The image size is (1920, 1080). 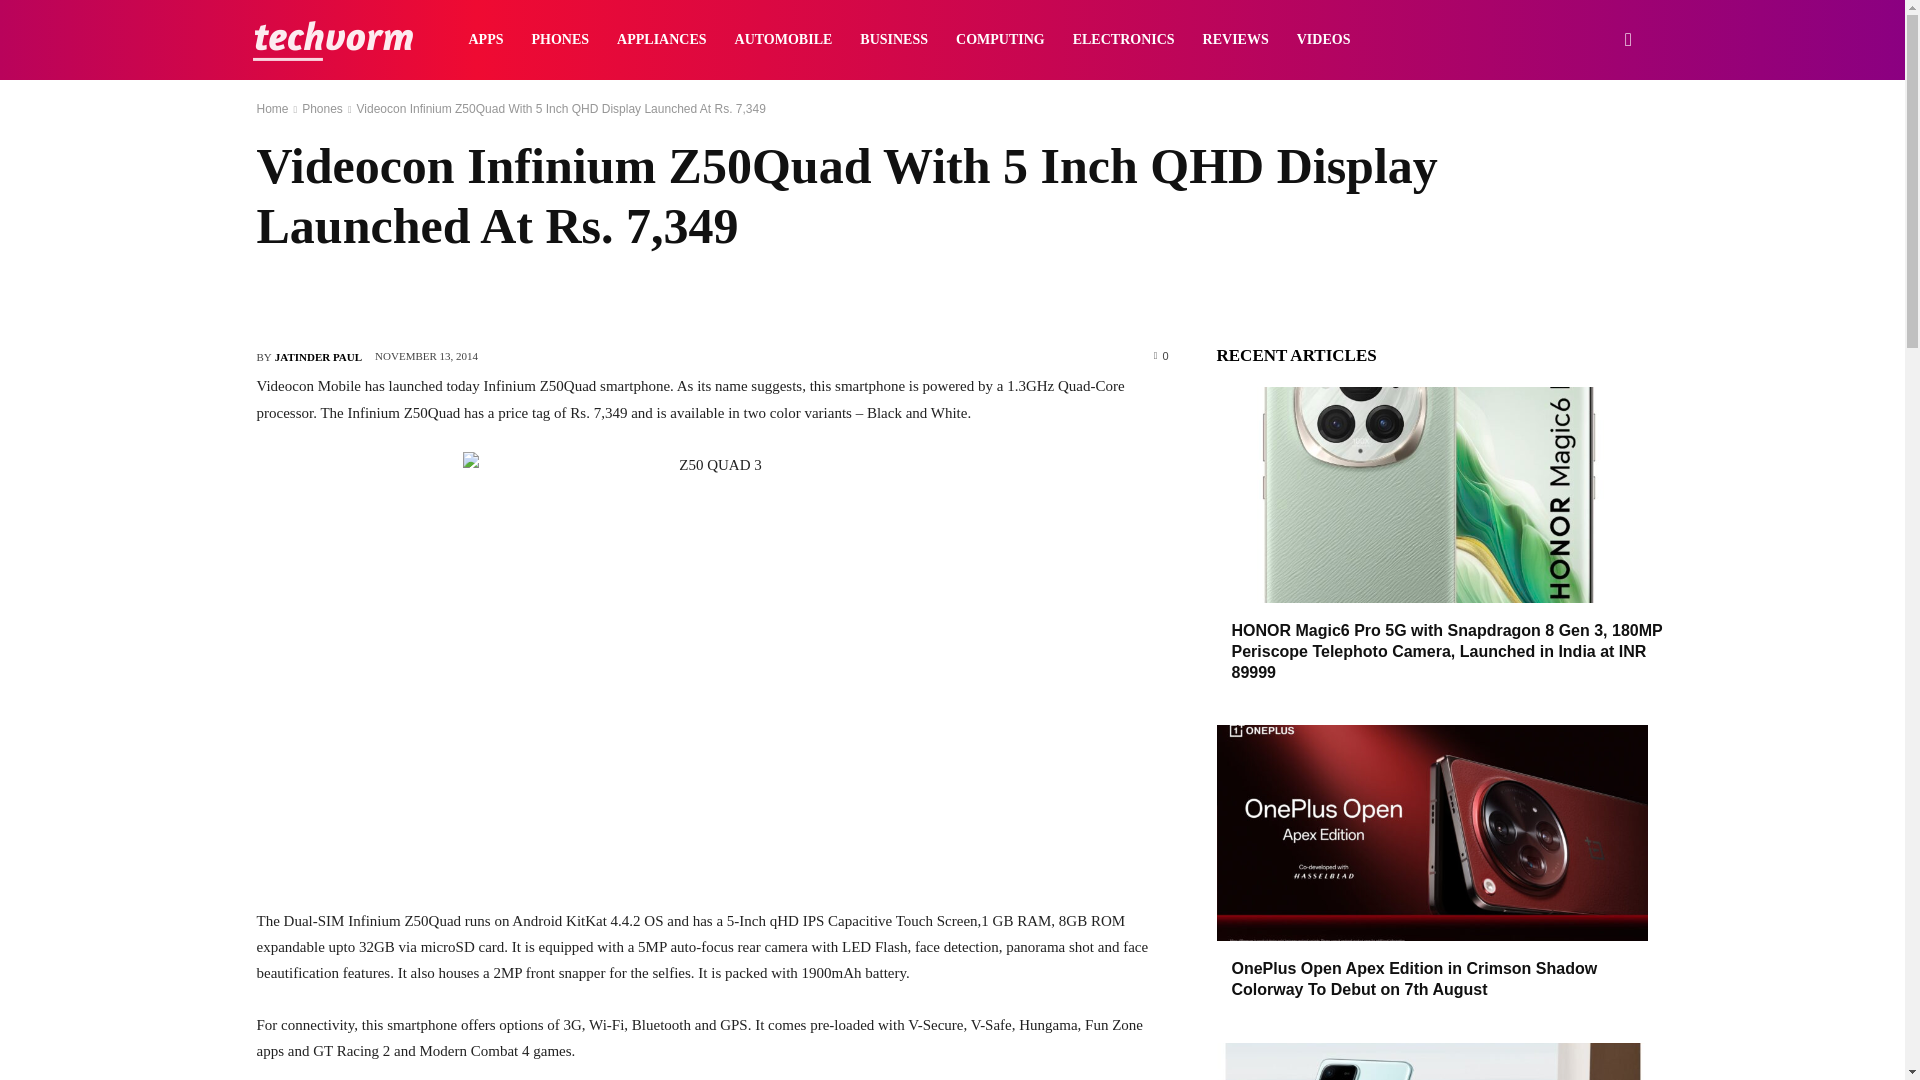 I want to click on COMPUTING, so click(x=1000, y=40).